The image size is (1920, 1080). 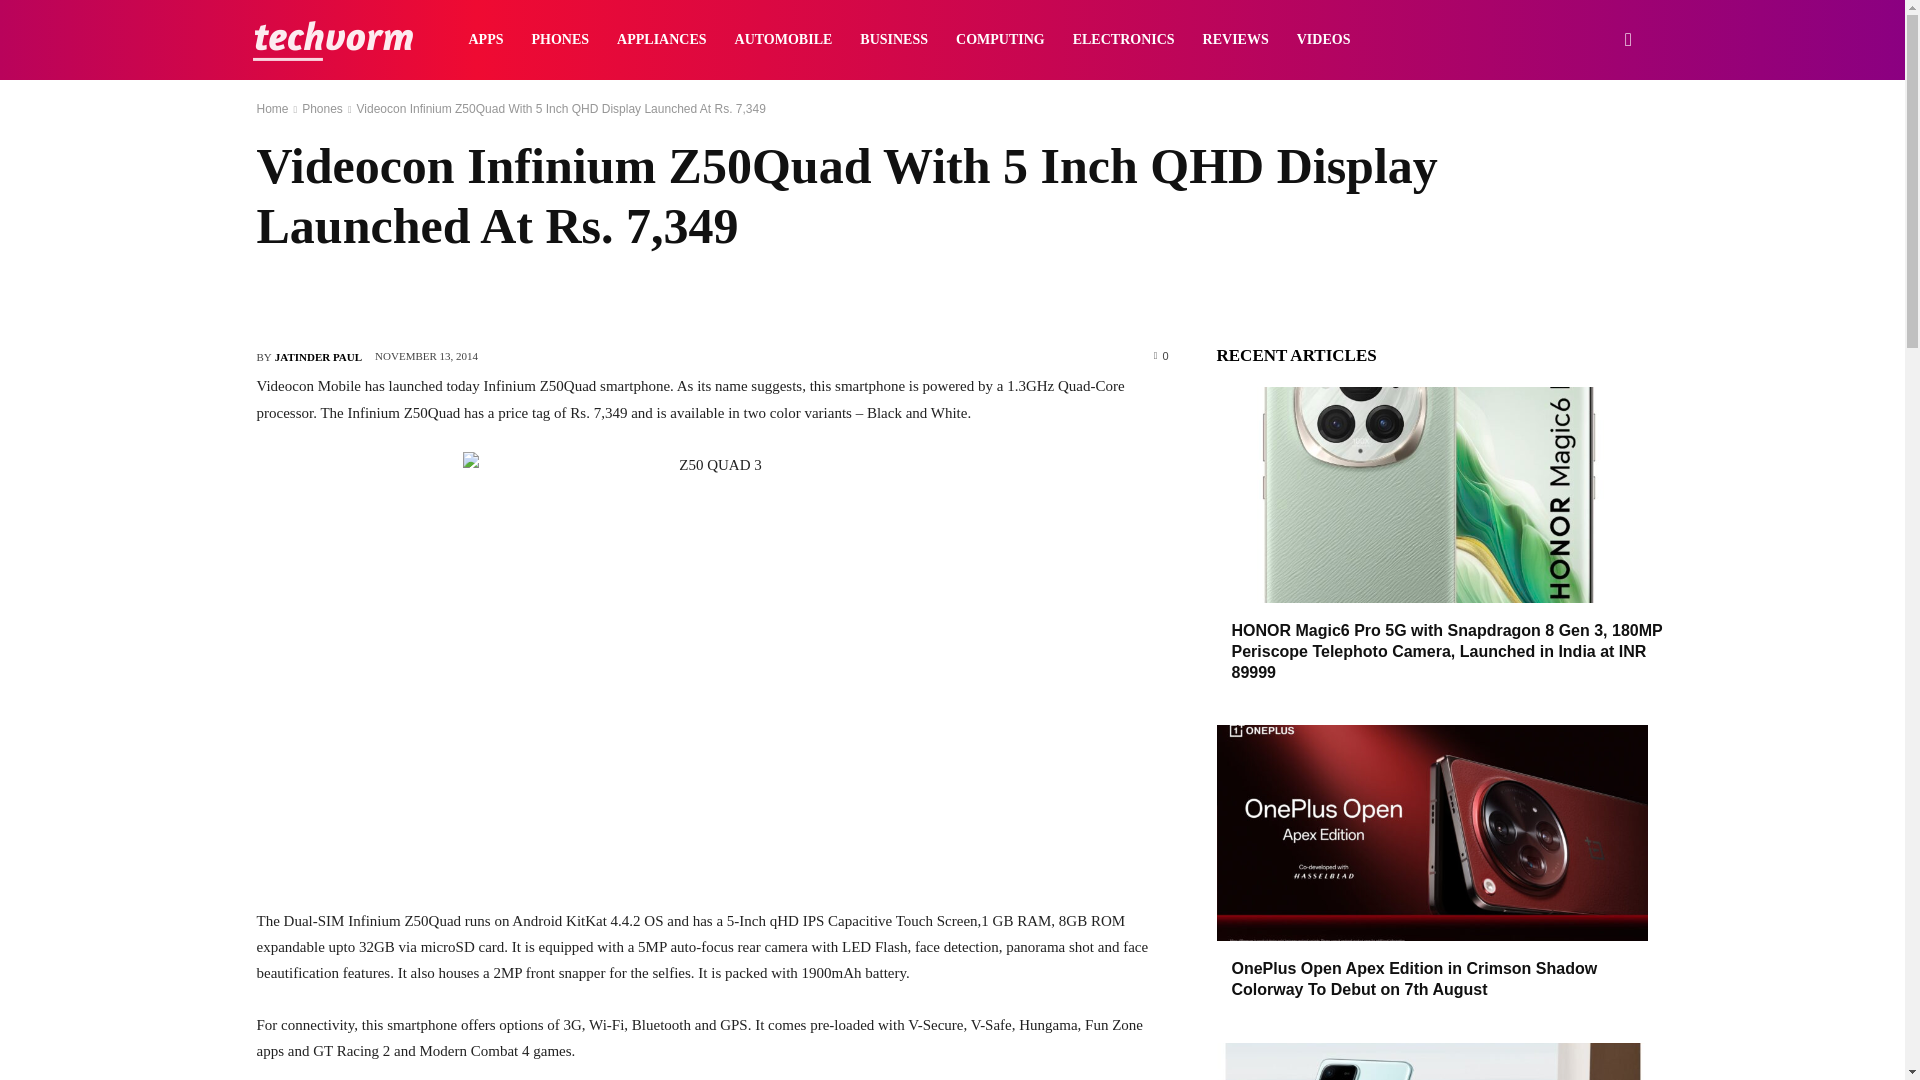 I want to click on COMPUTING, so click(x=1000, y=40).